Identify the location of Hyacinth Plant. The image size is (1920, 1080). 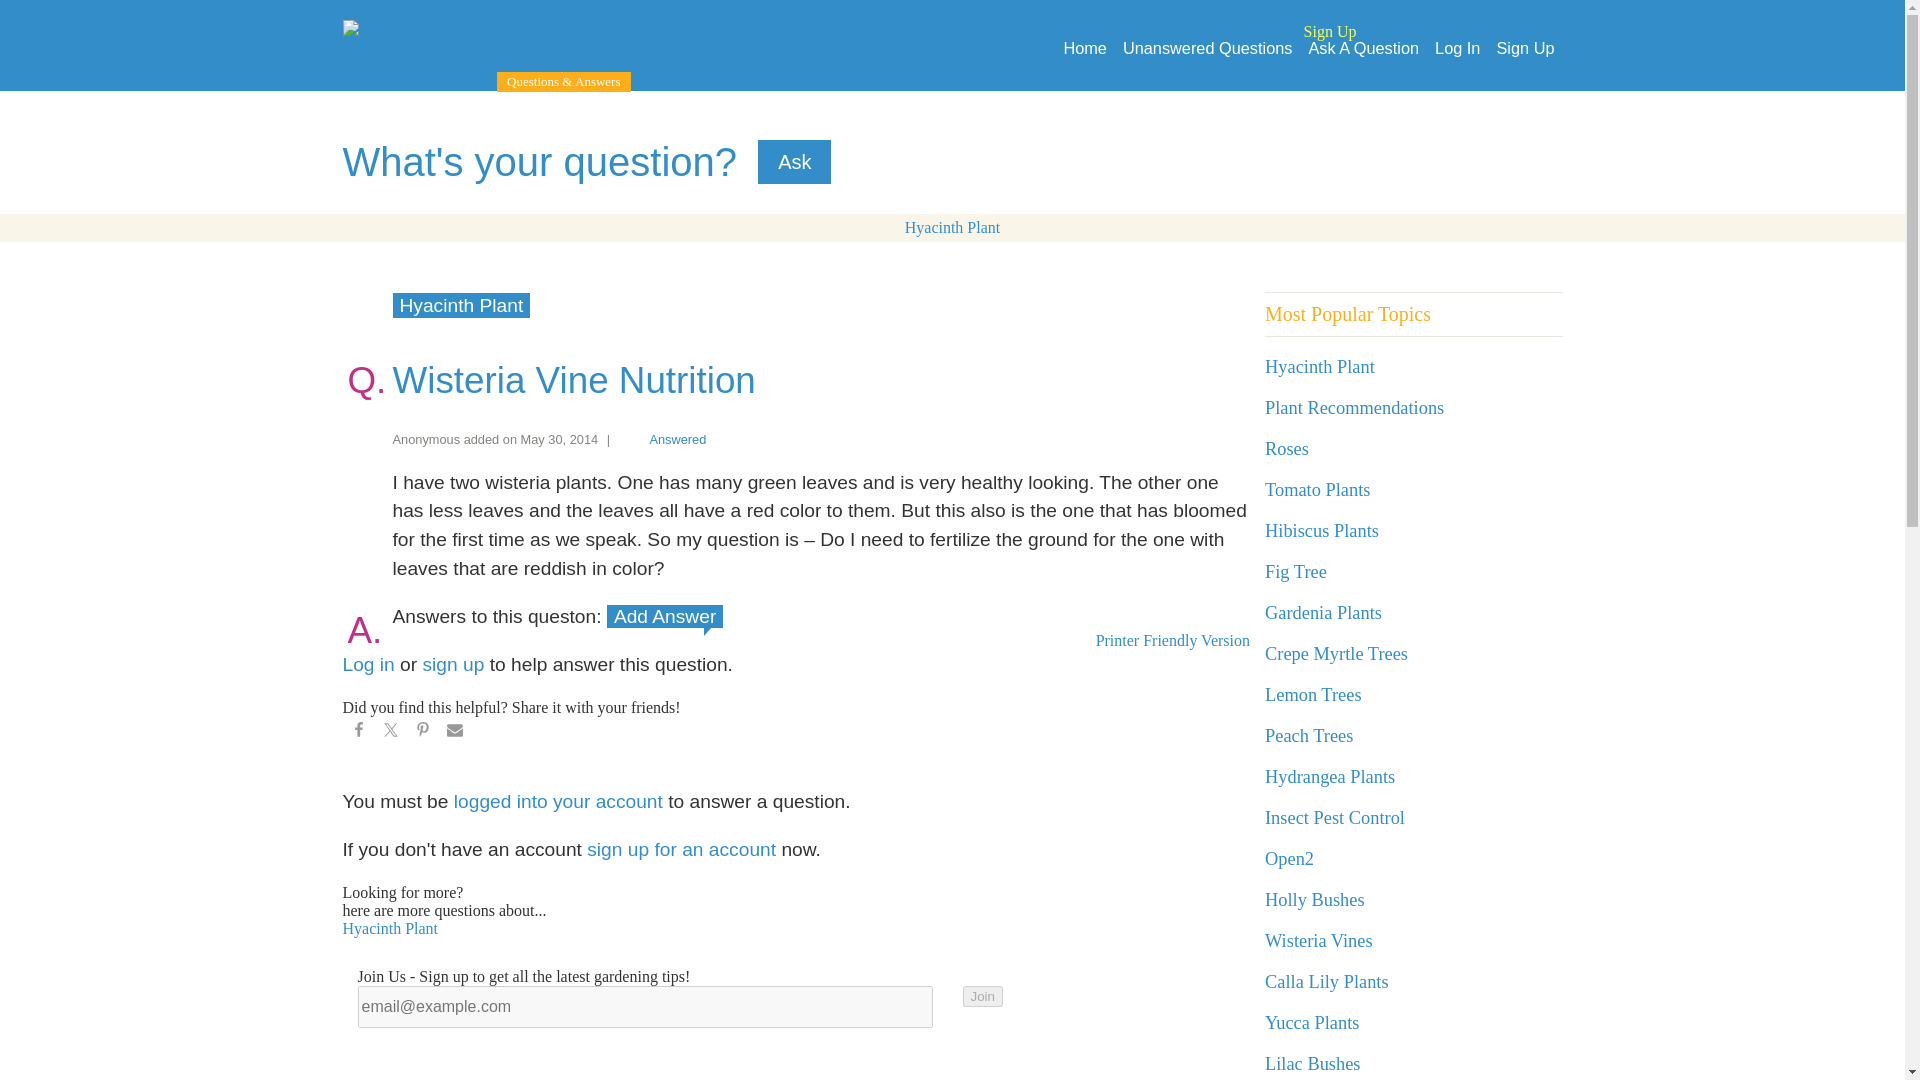
(952, 228).